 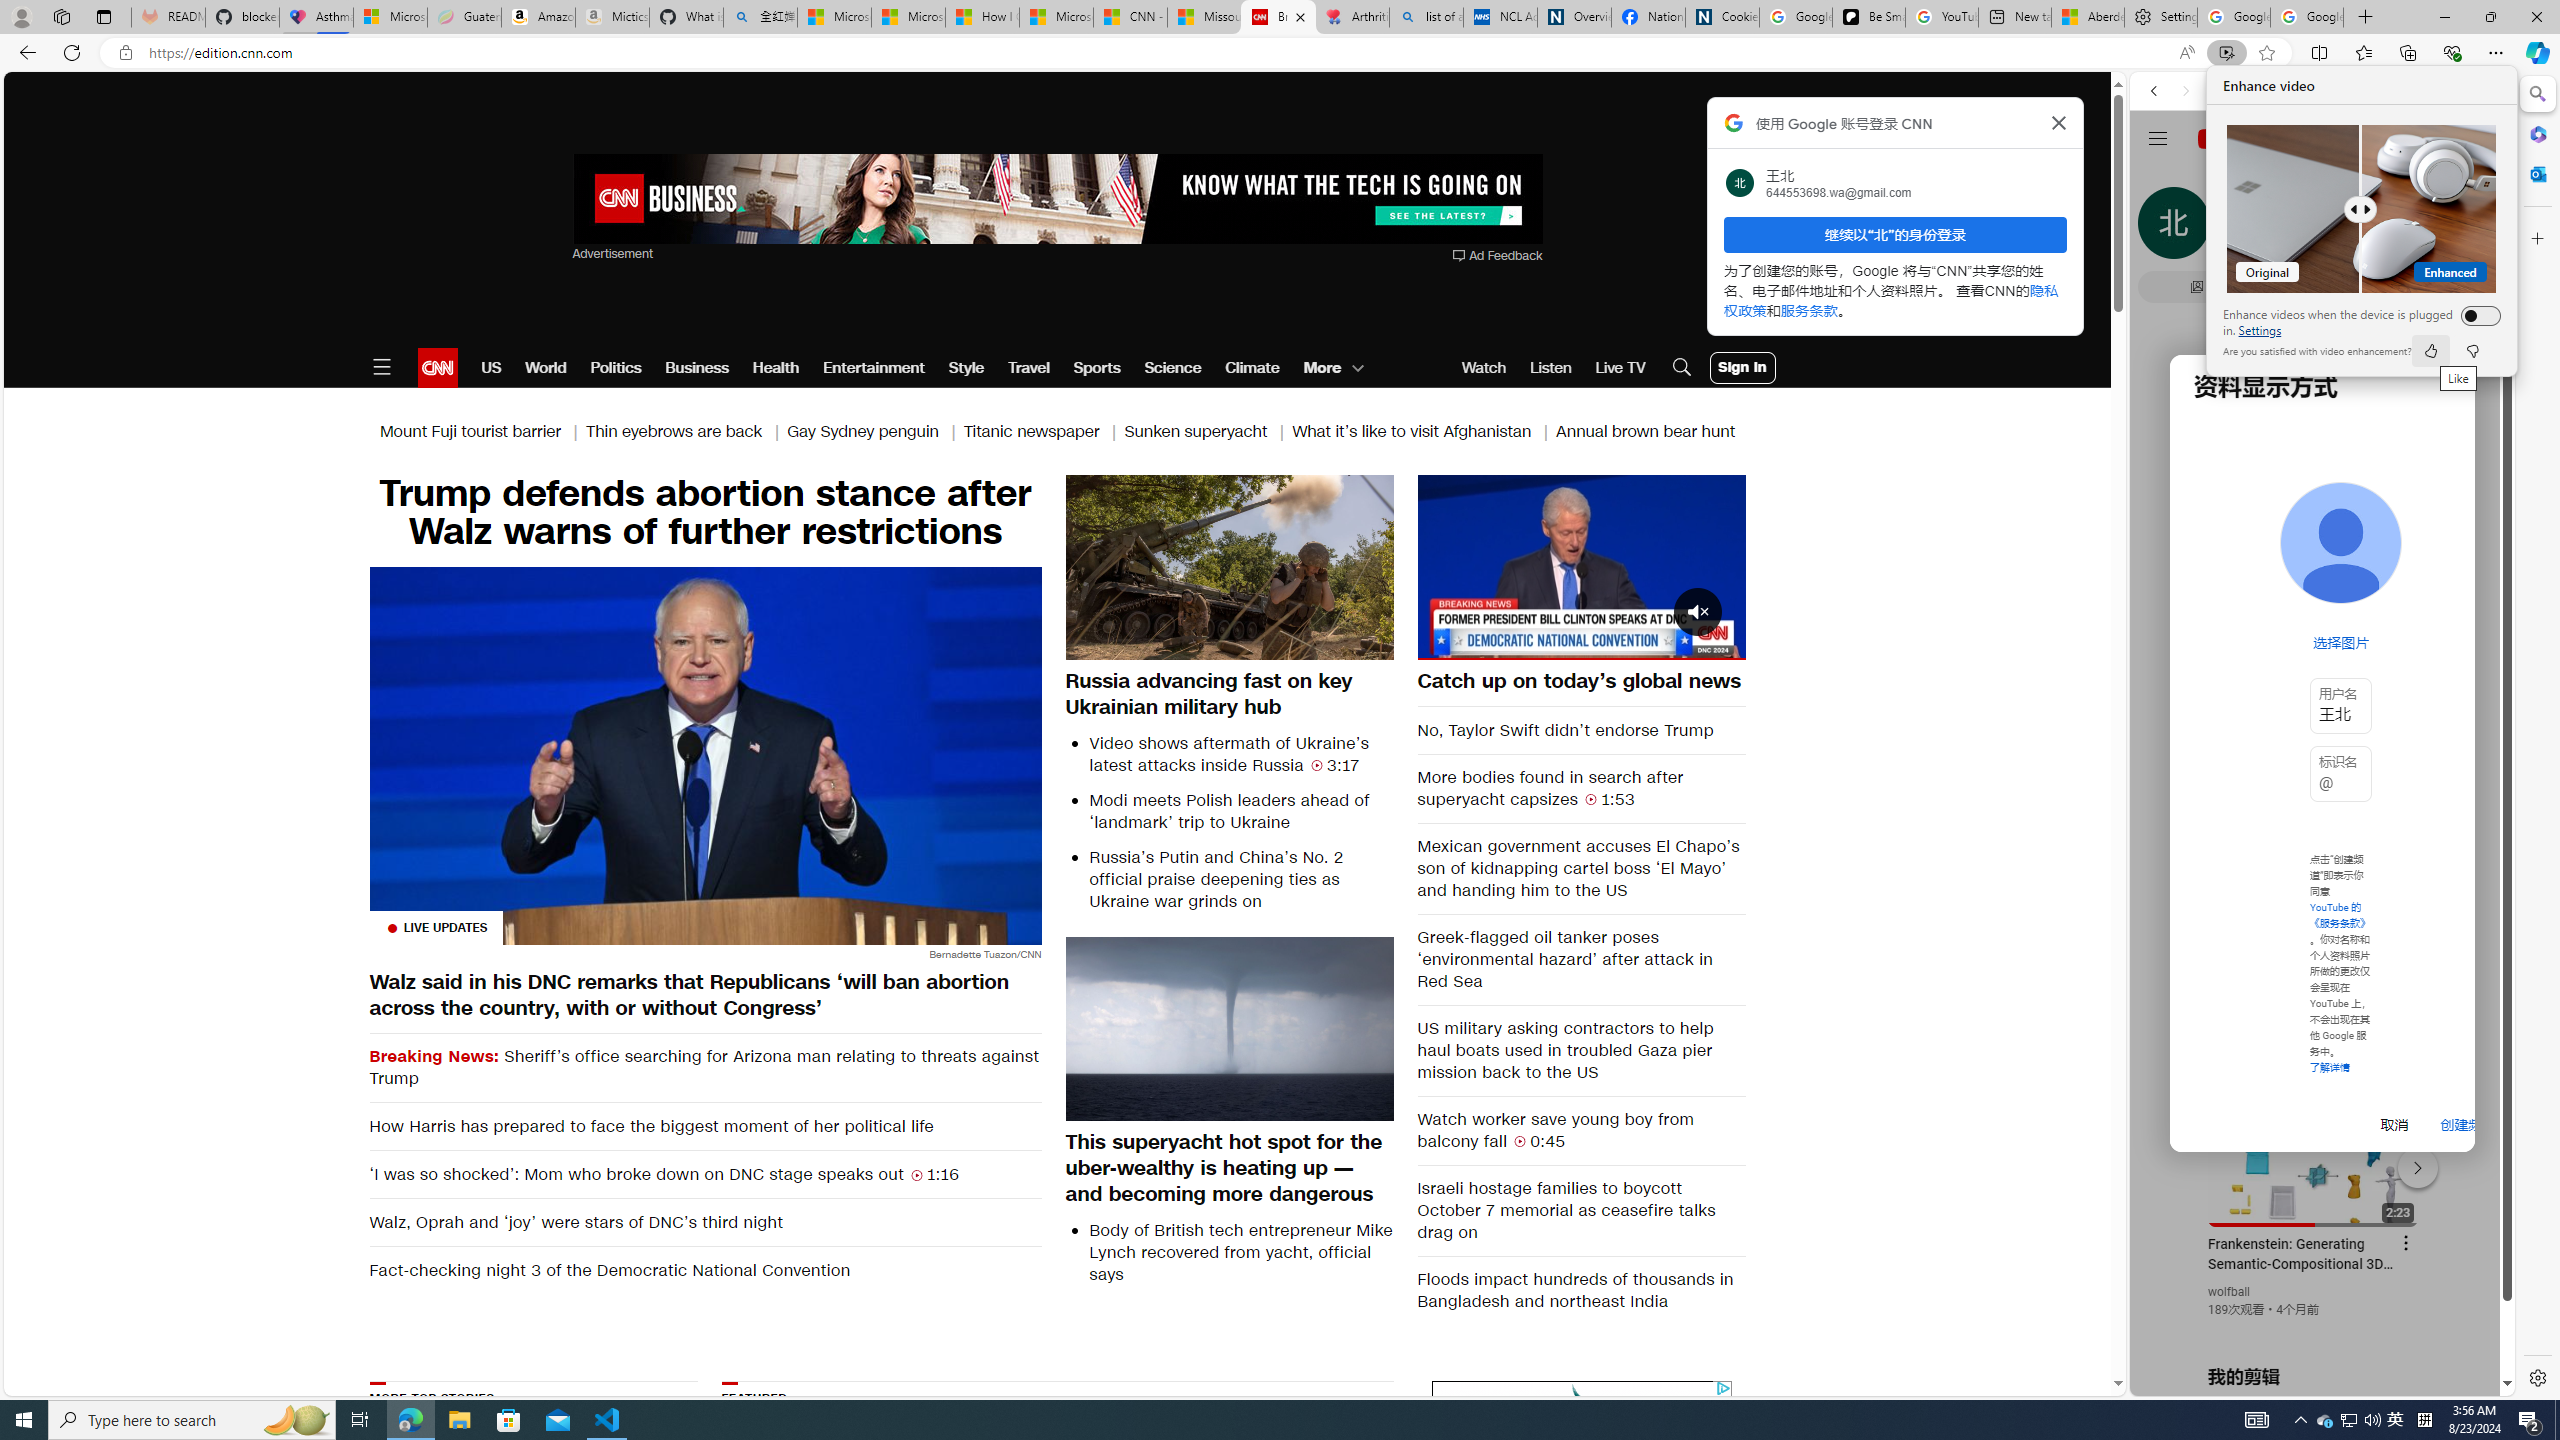 What do you see at coordinates (2475, 315) in the screenshot?
I see `Enhance videos` at bounding box center [2475, 315].